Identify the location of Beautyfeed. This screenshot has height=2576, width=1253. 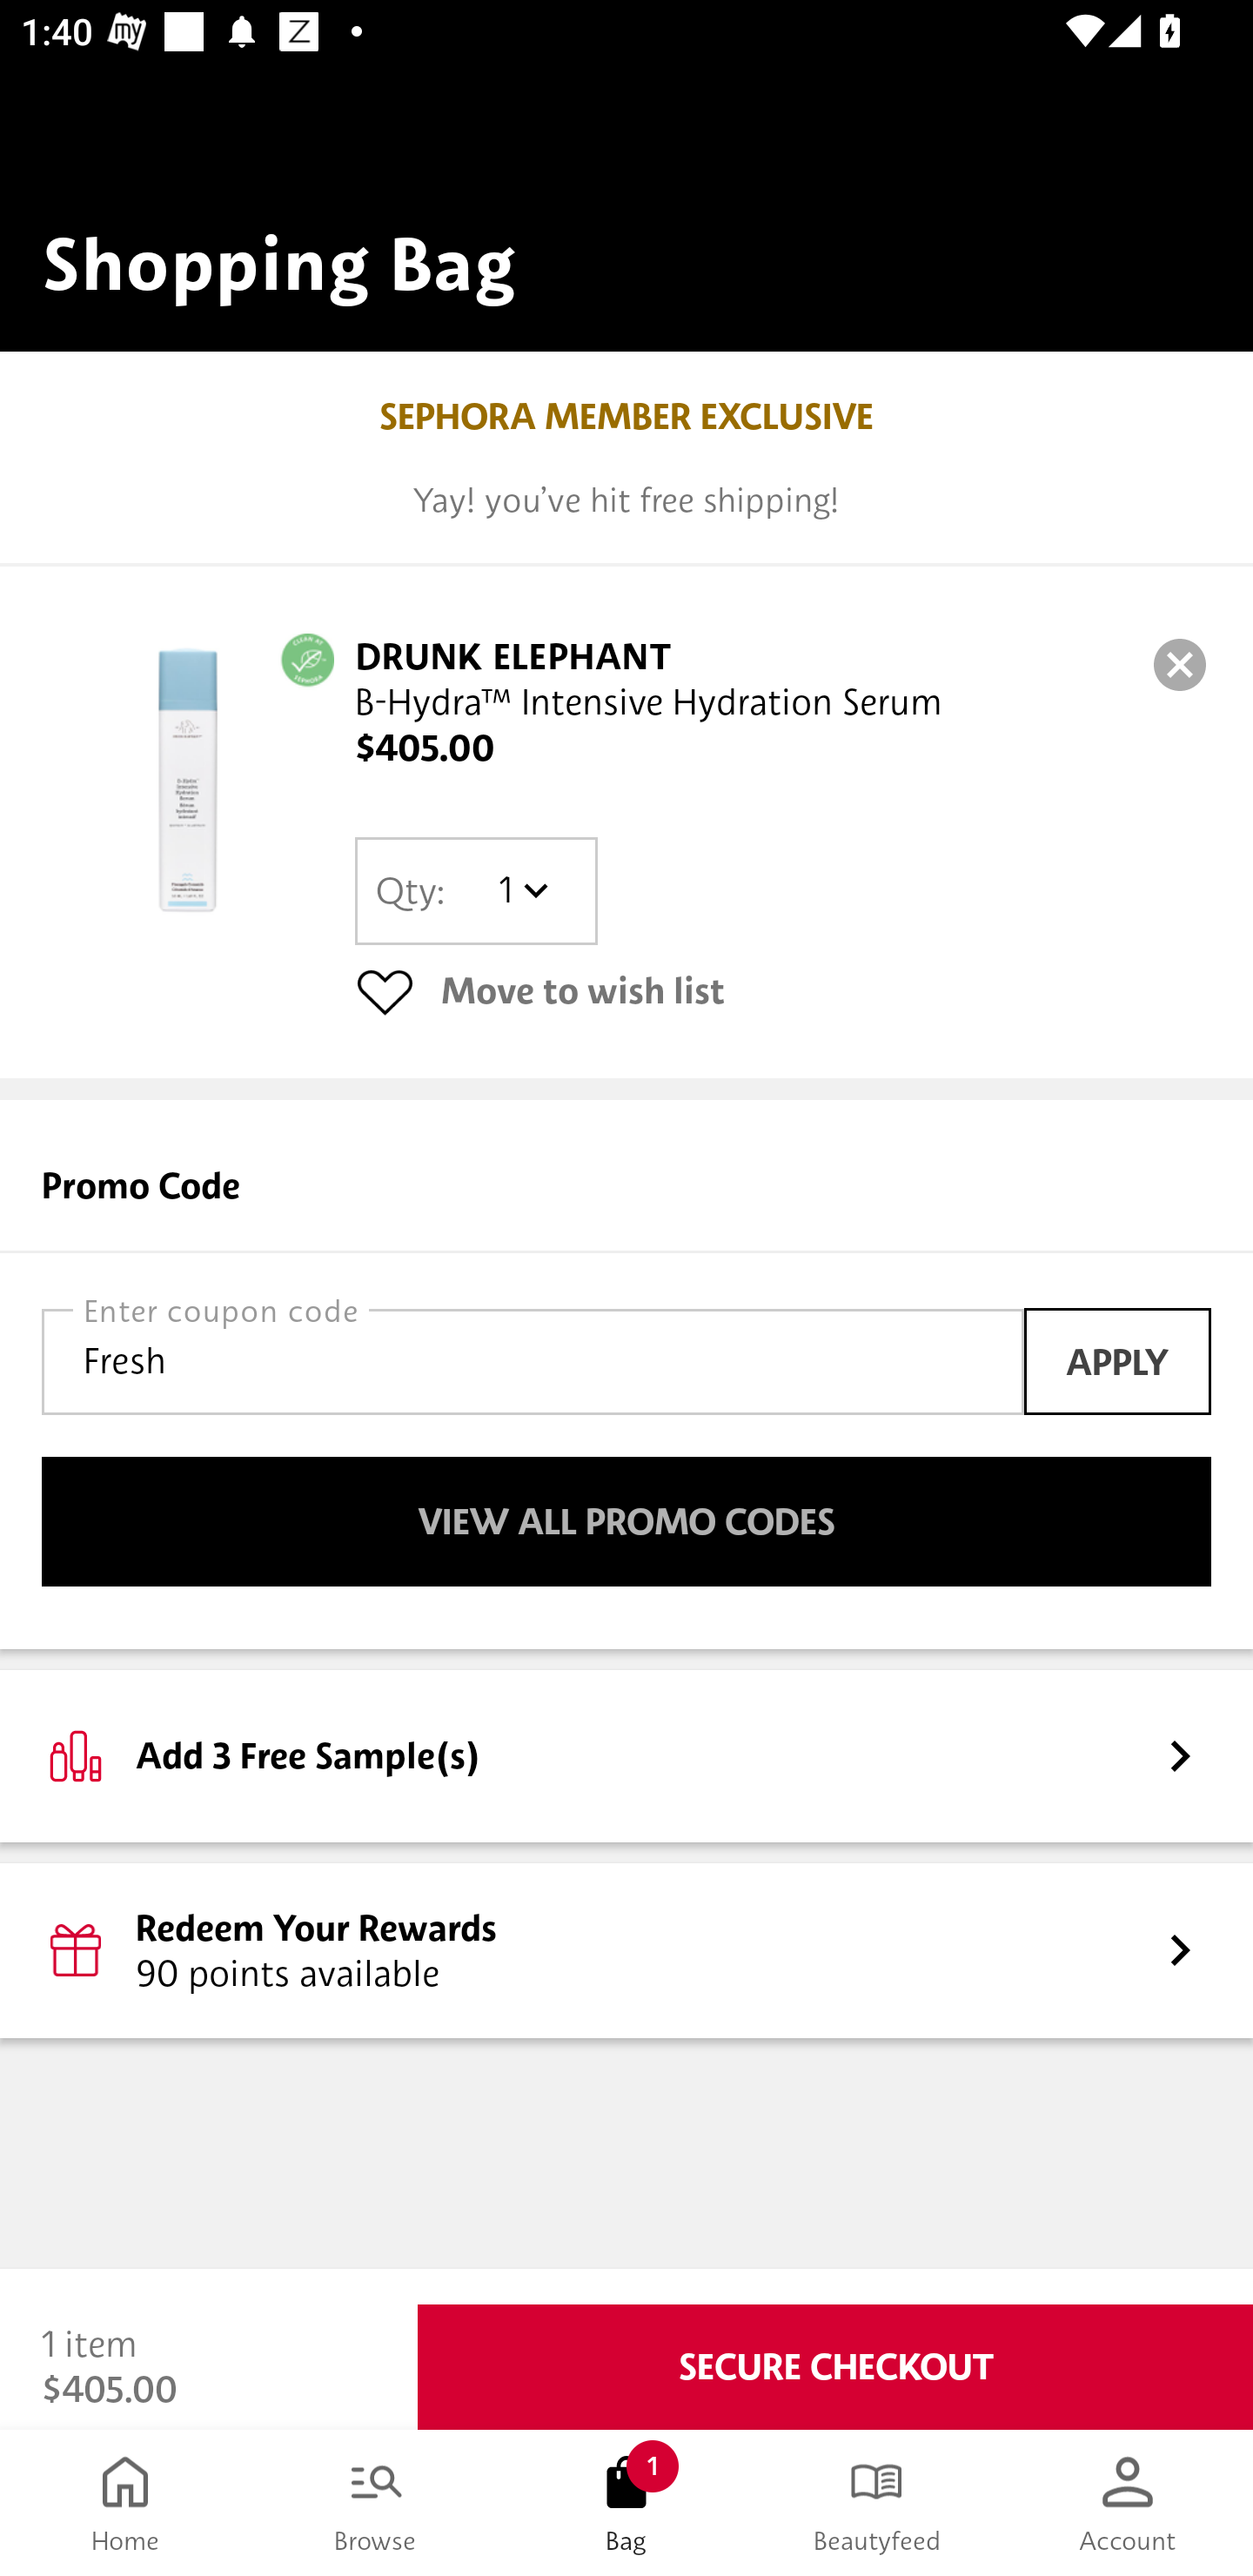
(877, 2503).